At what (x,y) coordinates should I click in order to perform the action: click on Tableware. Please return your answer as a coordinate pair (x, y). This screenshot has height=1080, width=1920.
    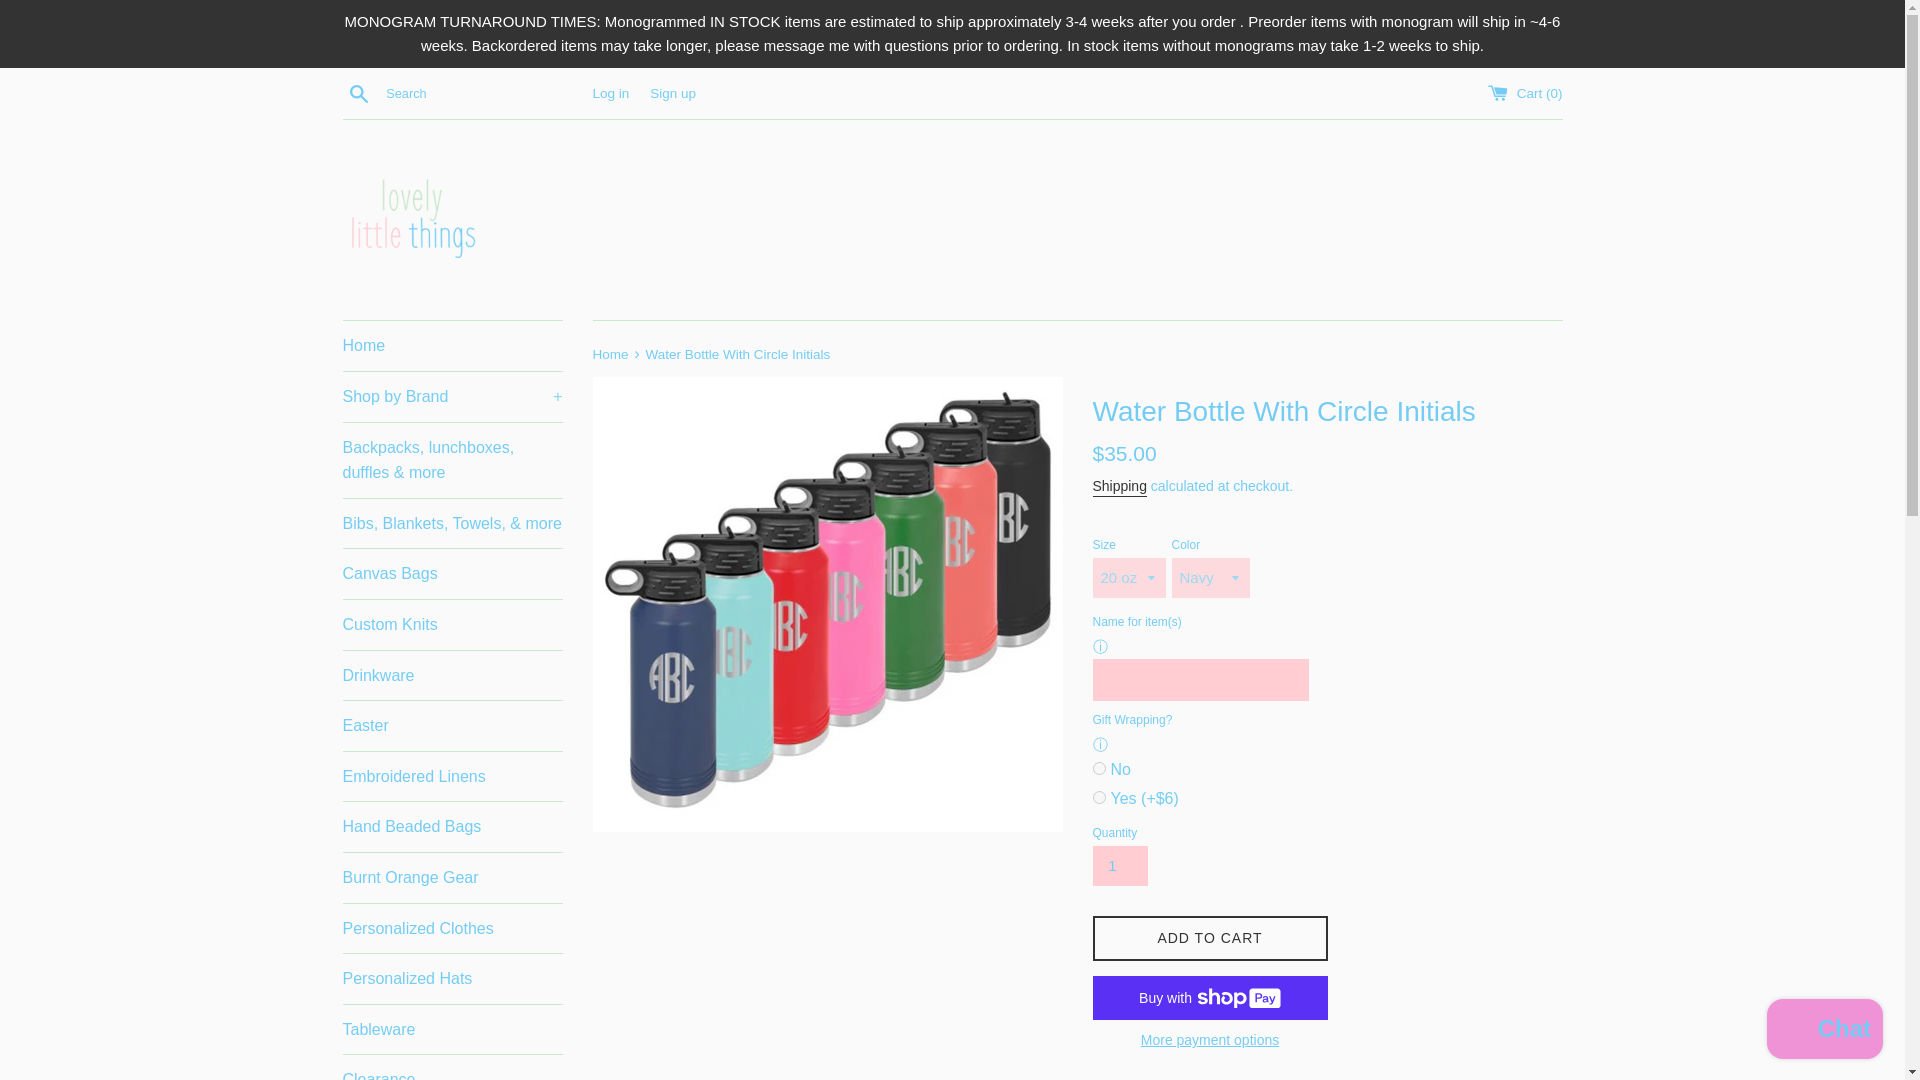
    Looking at the image, I should click on (452, 1030).